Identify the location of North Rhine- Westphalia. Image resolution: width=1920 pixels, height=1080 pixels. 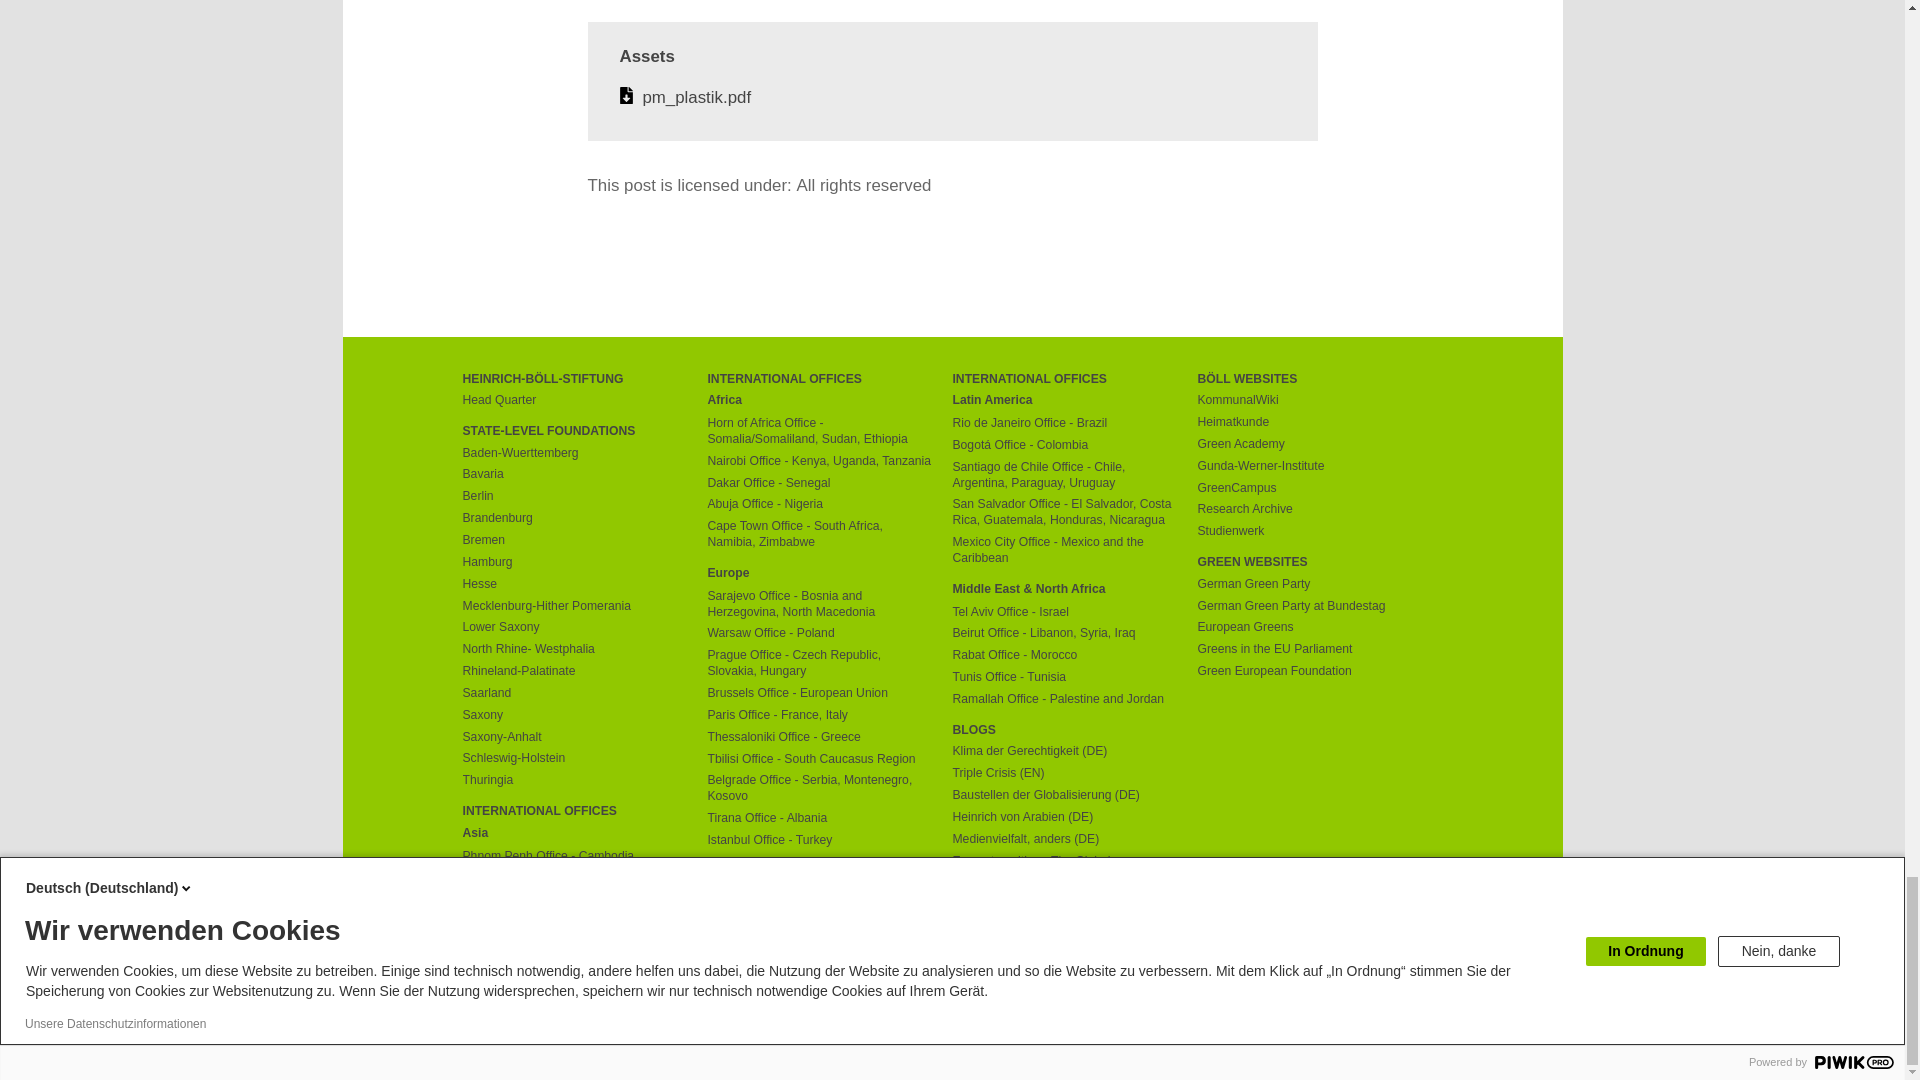
(574, 649).